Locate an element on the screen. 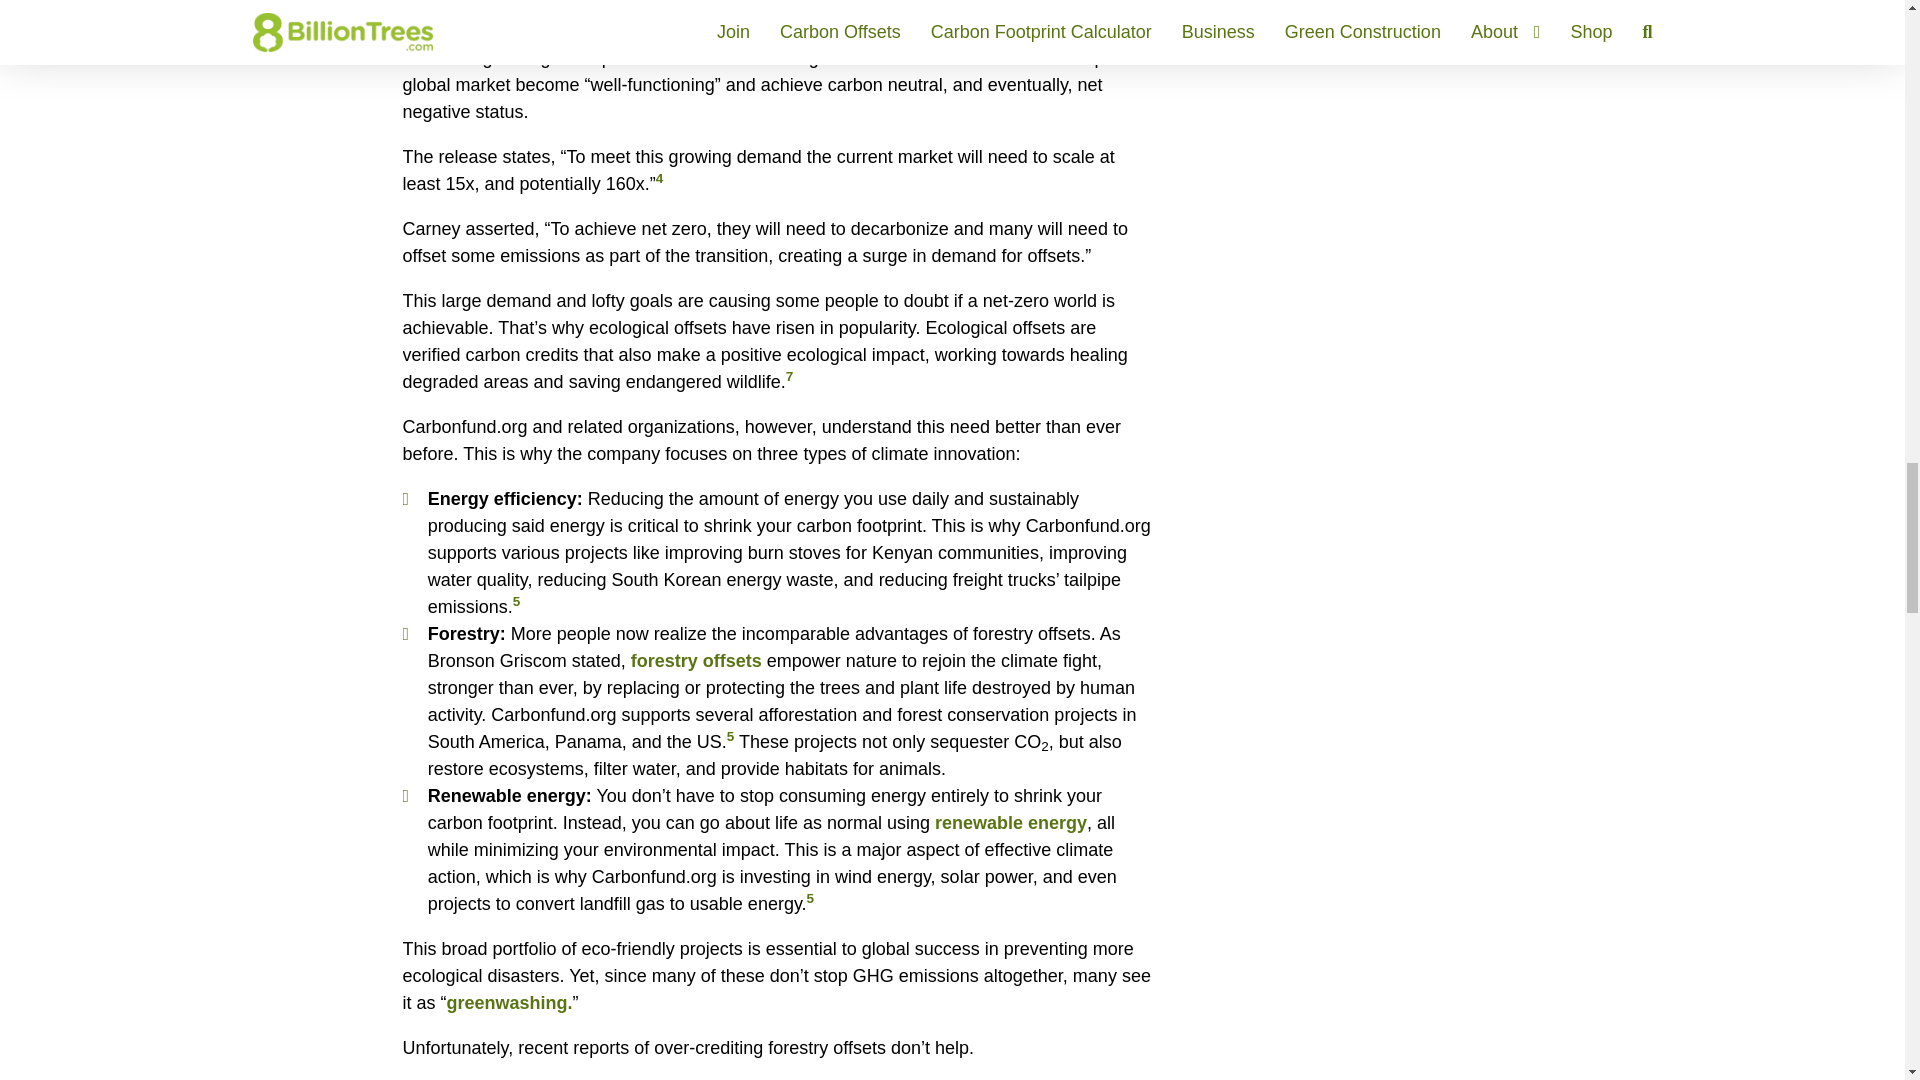 The image size is (1920, 1080). forestry offsets is located at coordinates (696, 660).